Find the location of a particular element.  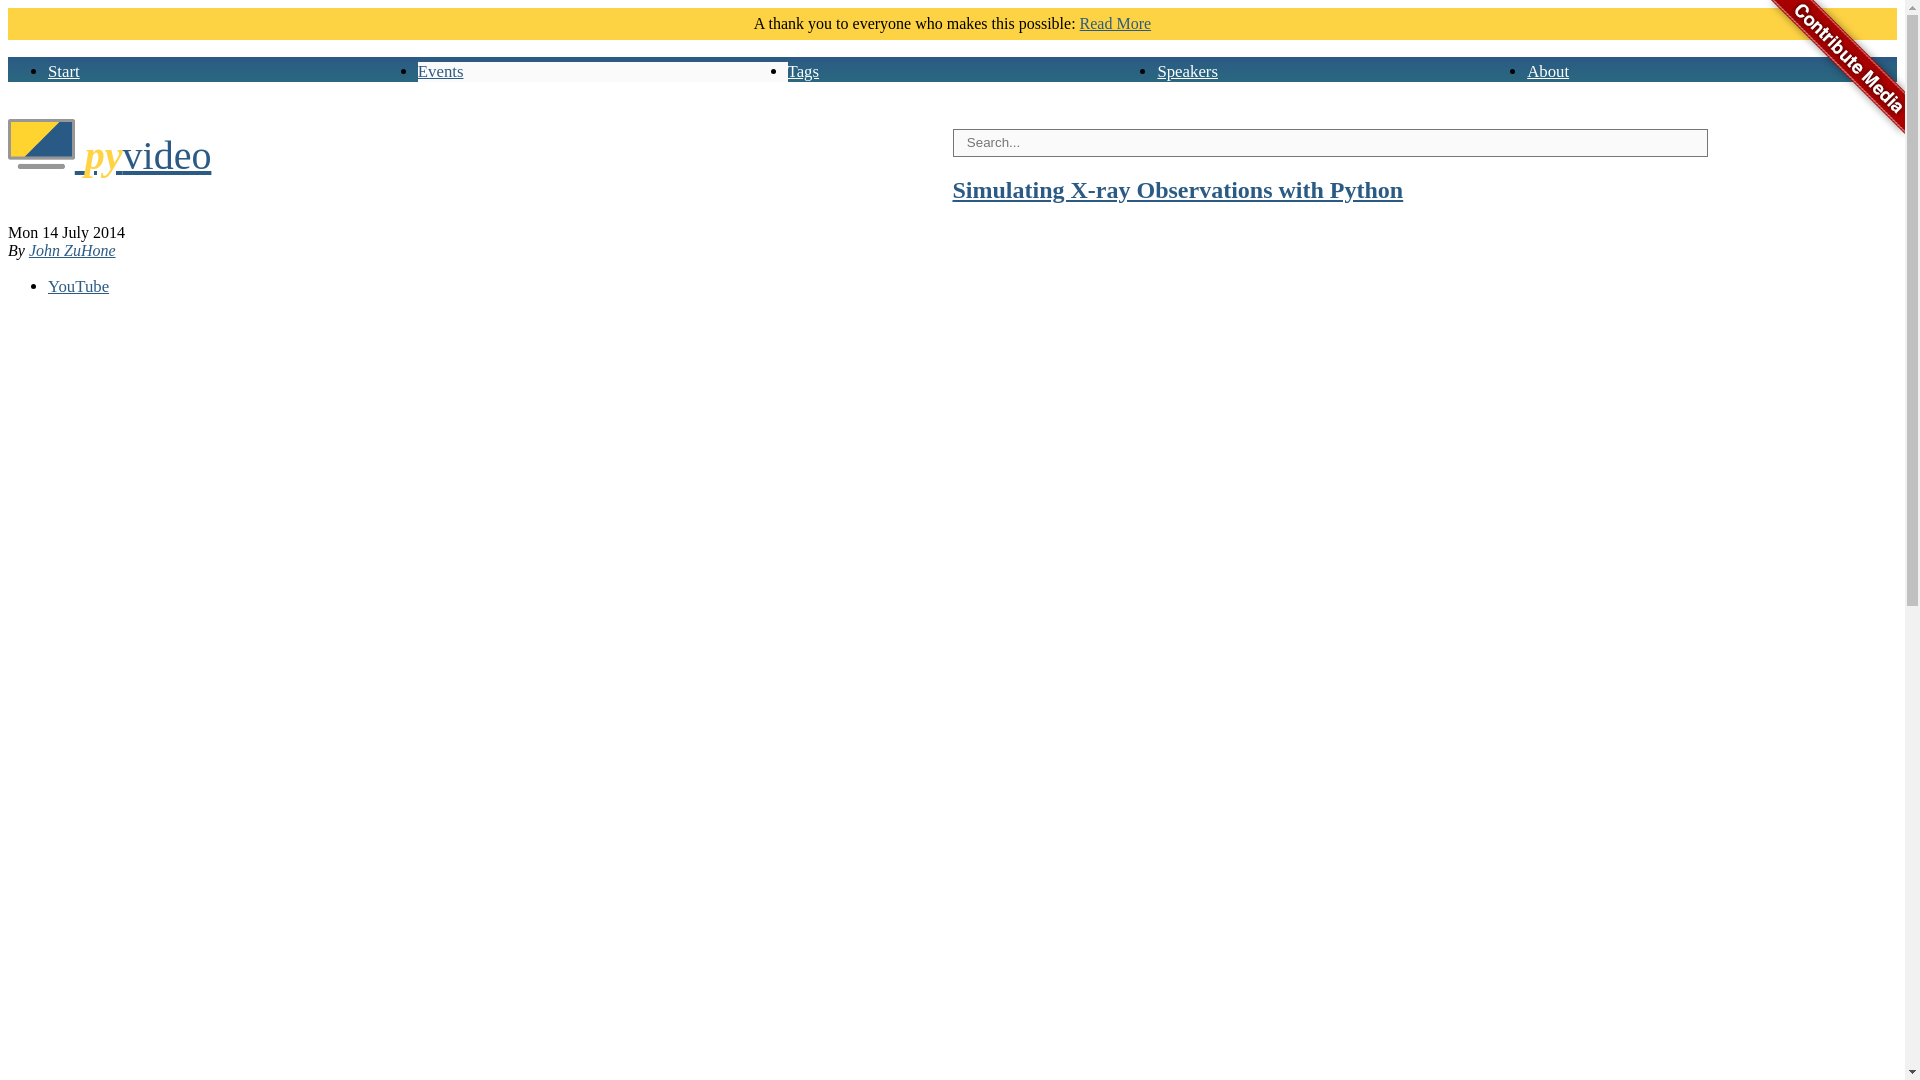

About is located at coordinates (1547, 71).